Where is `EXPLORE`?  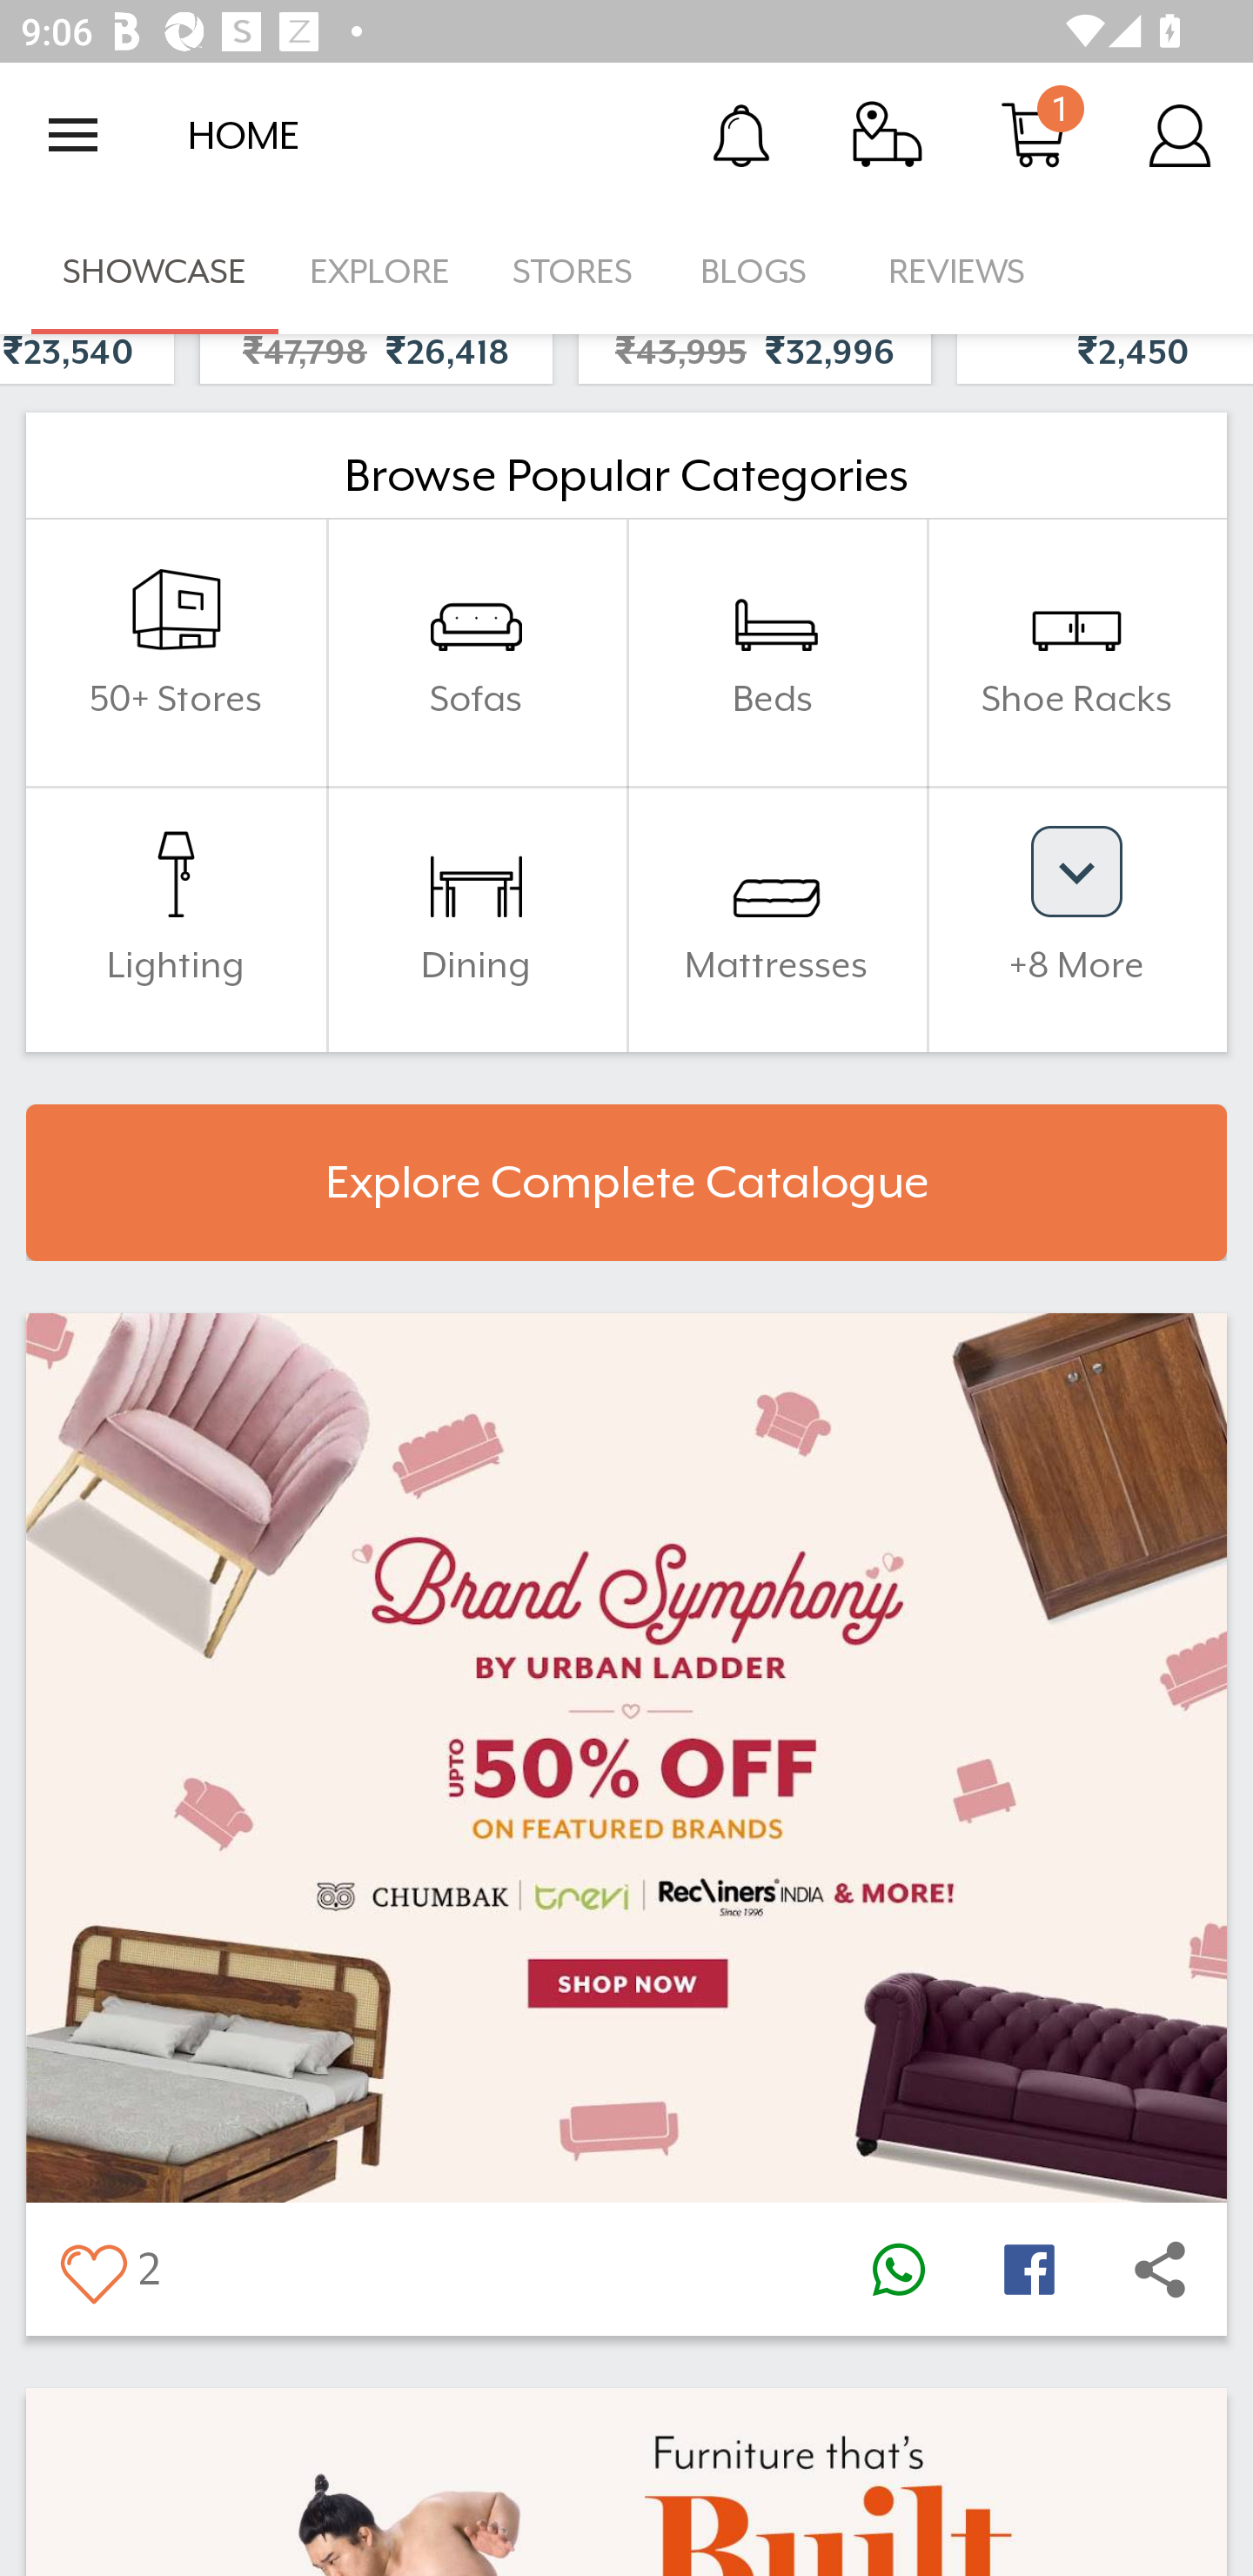 EXPLORE is located at coordinates (379, 272).